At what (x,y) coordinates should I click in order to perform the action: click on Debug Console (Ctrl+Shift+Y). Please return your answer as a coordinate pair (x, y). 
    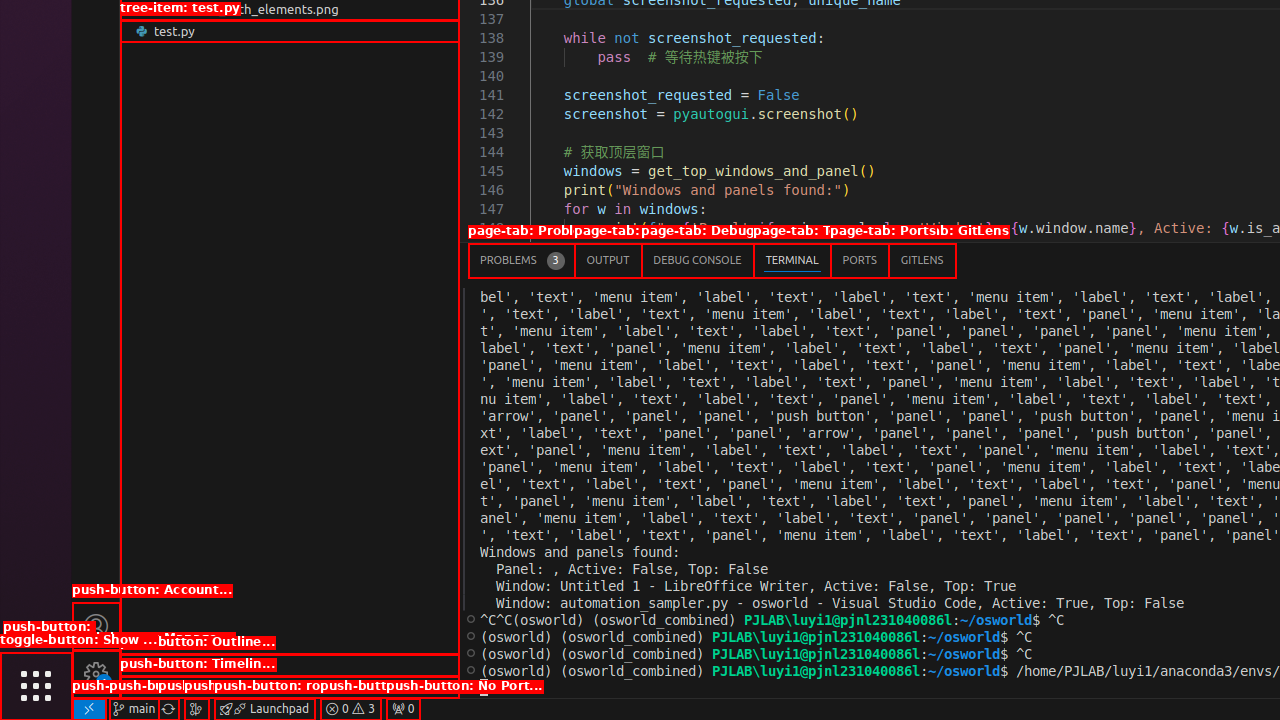
    Looking at the image, I should click on (698, 260).